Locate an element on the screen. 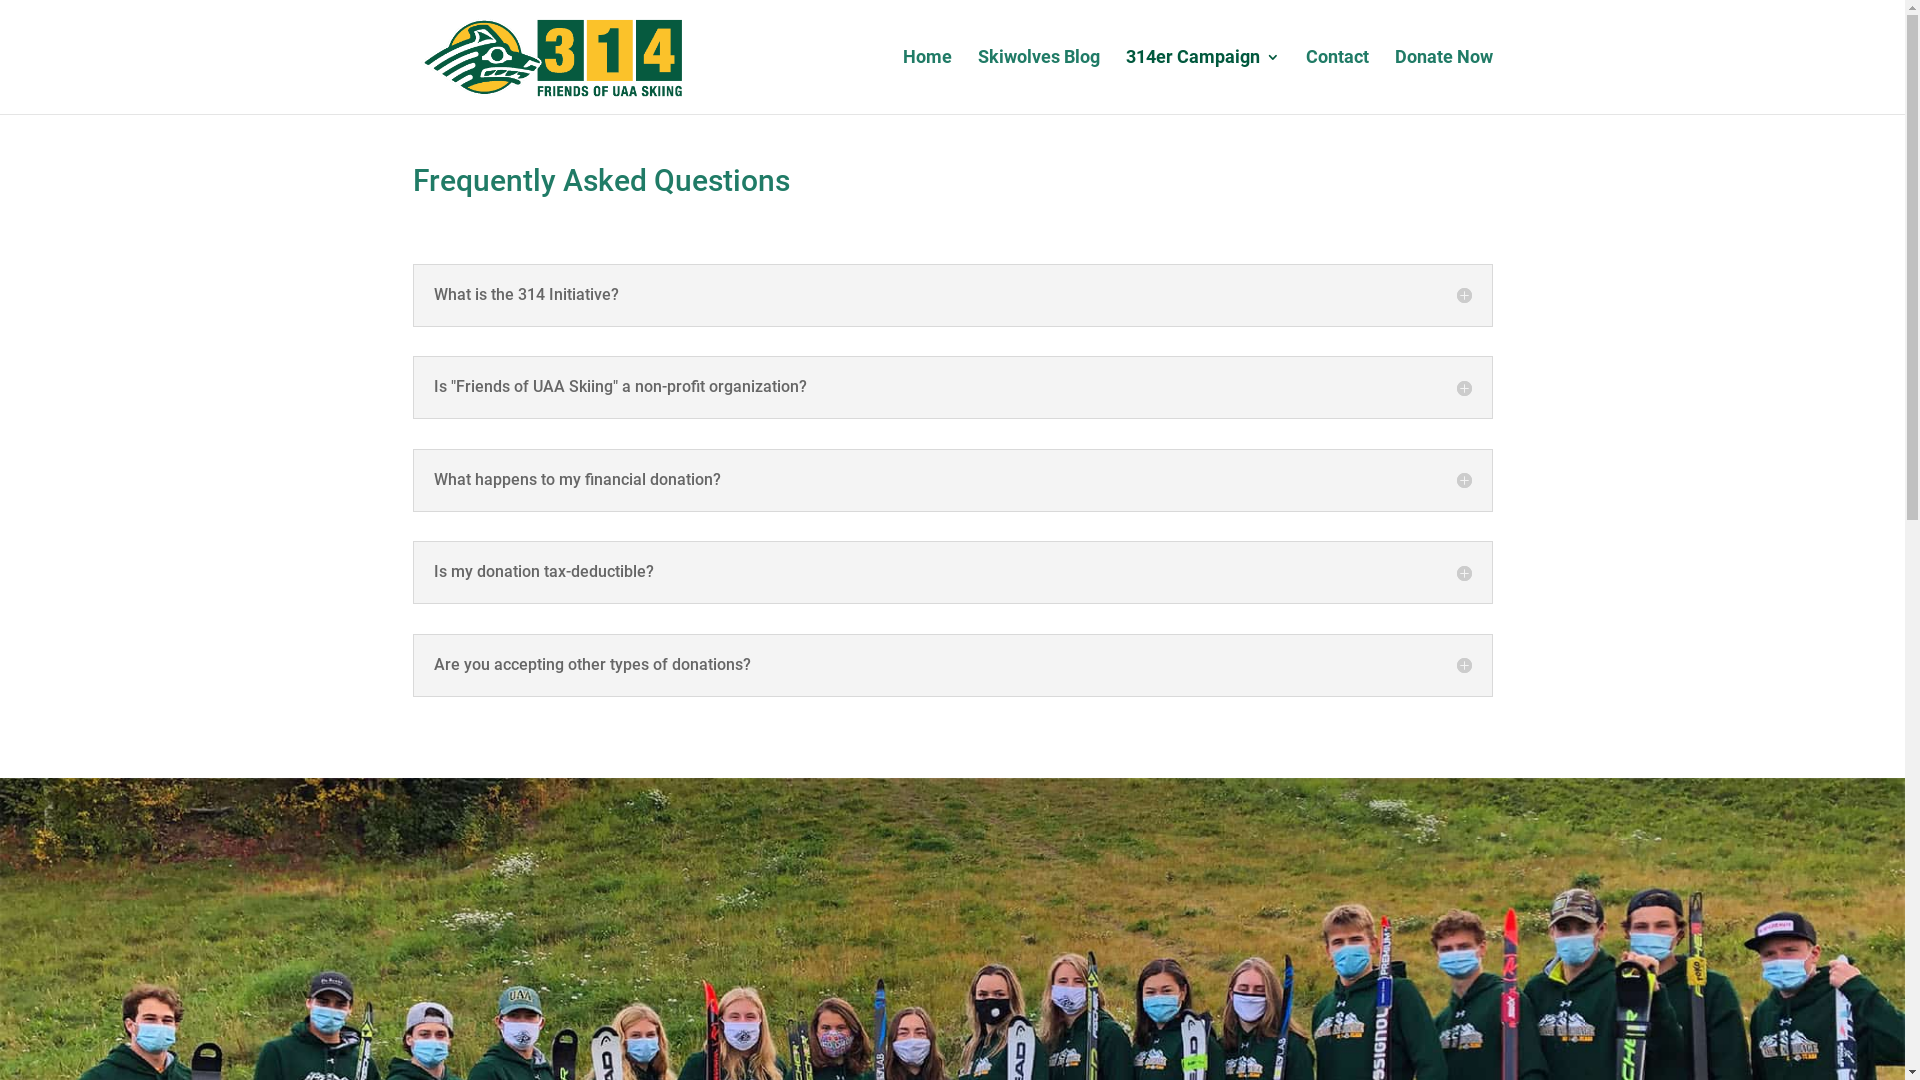  314er Campaign is located at coordinates (1203, 82).